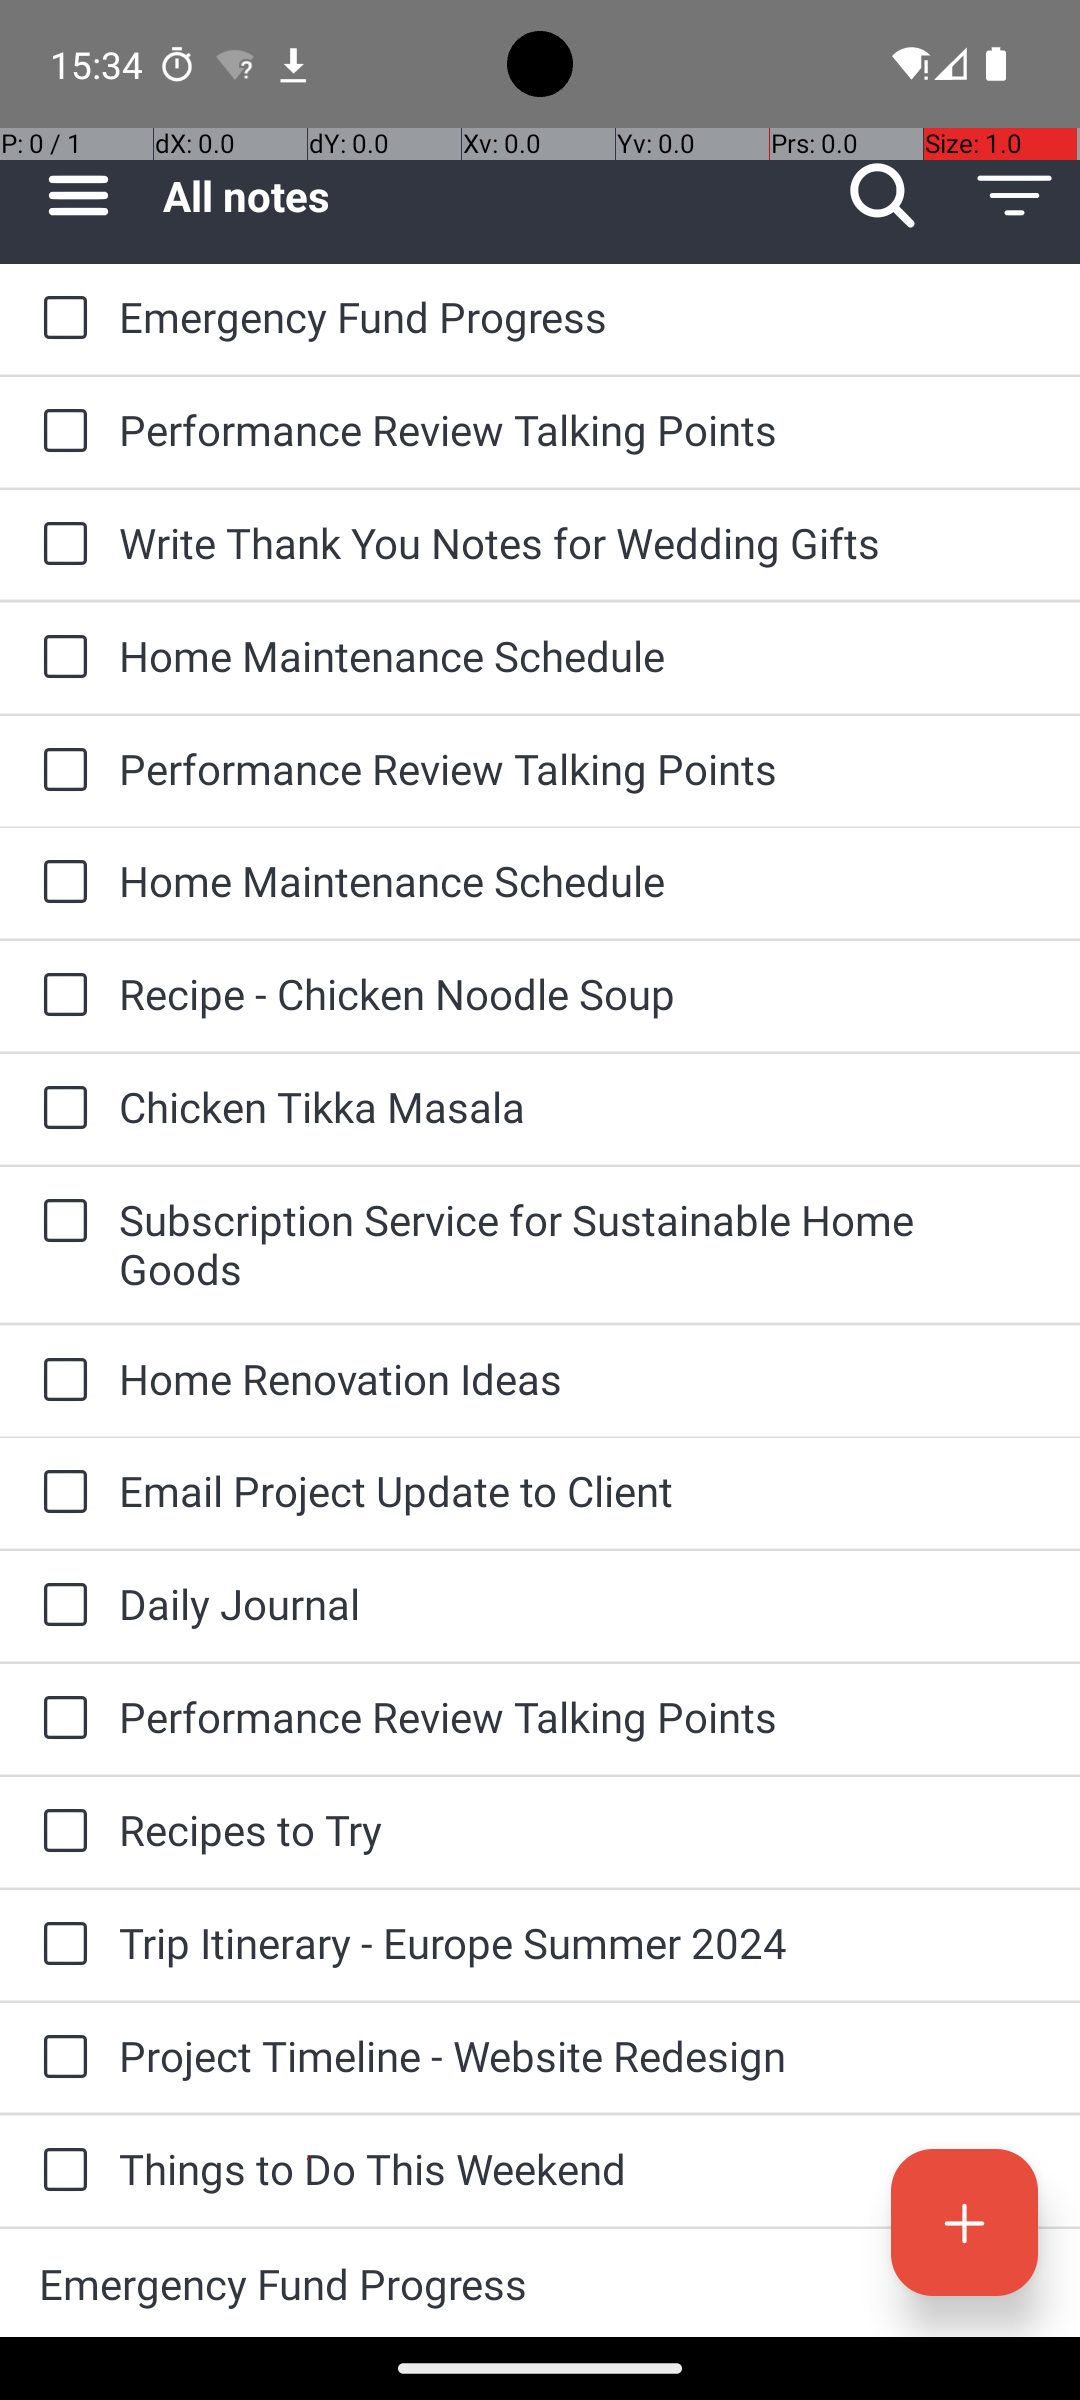 Image resolution: width=1080 pixels, height=2400 pixels. Describe the element at coordinates (60, 996) in the screenshot. I see `to-do: Recipe - Chicken Noodle Soup` at that location.